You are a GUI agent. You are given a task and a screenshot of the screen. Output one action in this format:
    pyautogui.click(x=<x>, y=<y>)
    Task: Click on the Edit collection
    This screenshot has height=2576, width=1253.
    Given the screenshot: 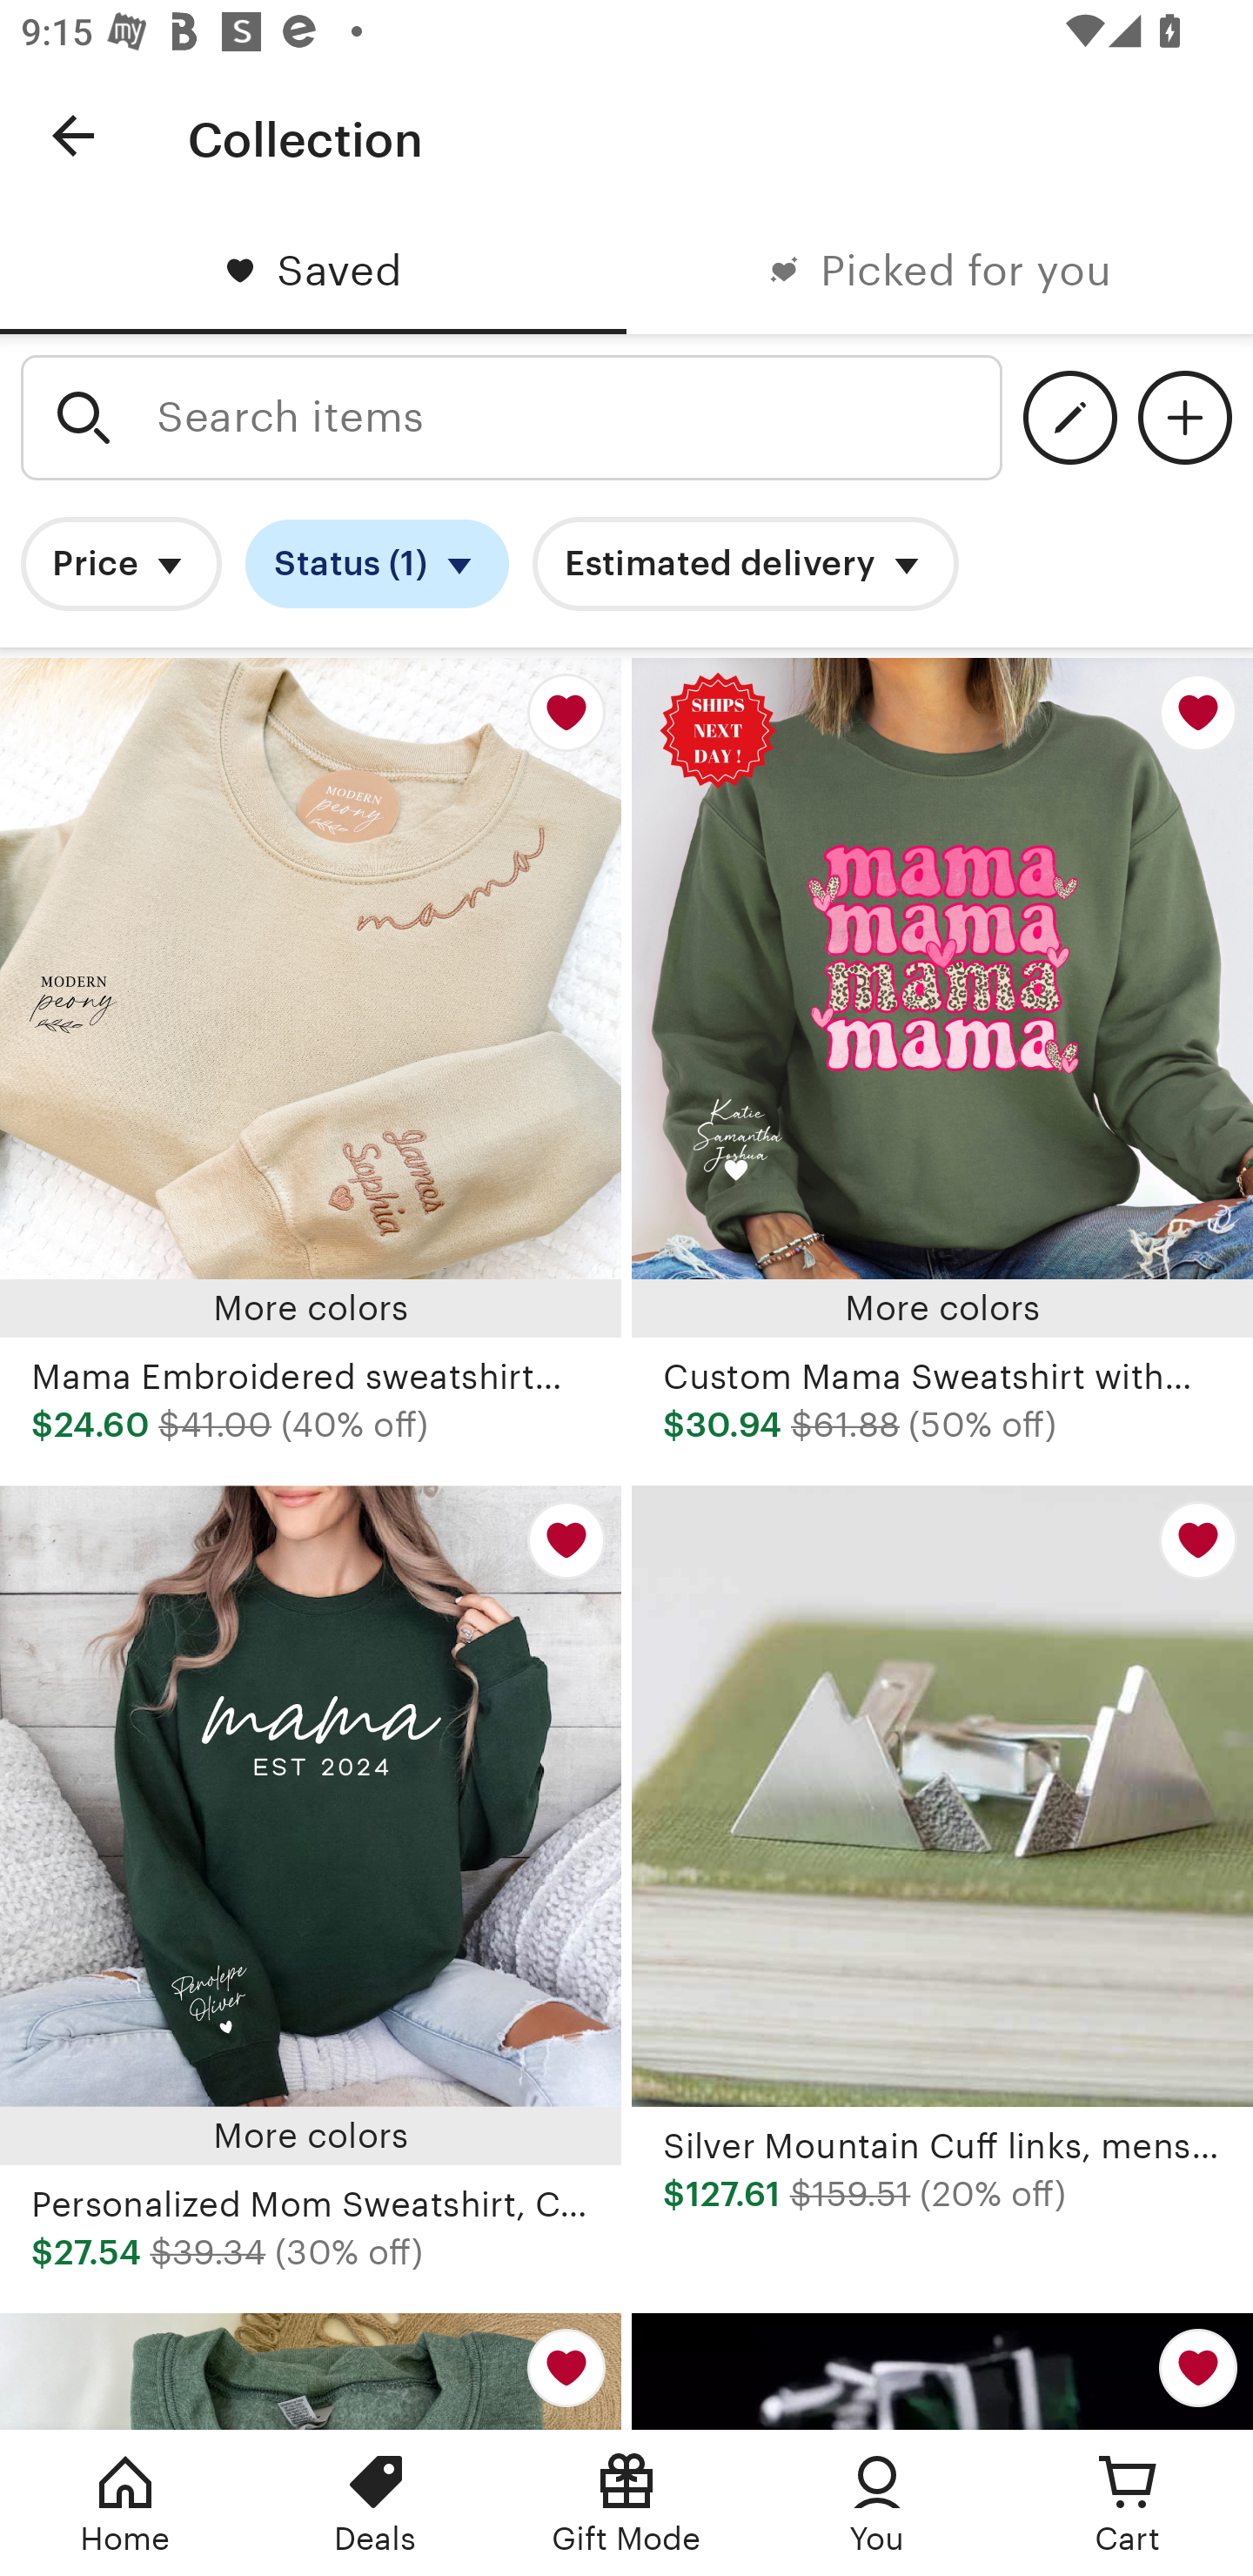 What is the action you would take?
    pyautogui.click(x=1070, y=417)
    